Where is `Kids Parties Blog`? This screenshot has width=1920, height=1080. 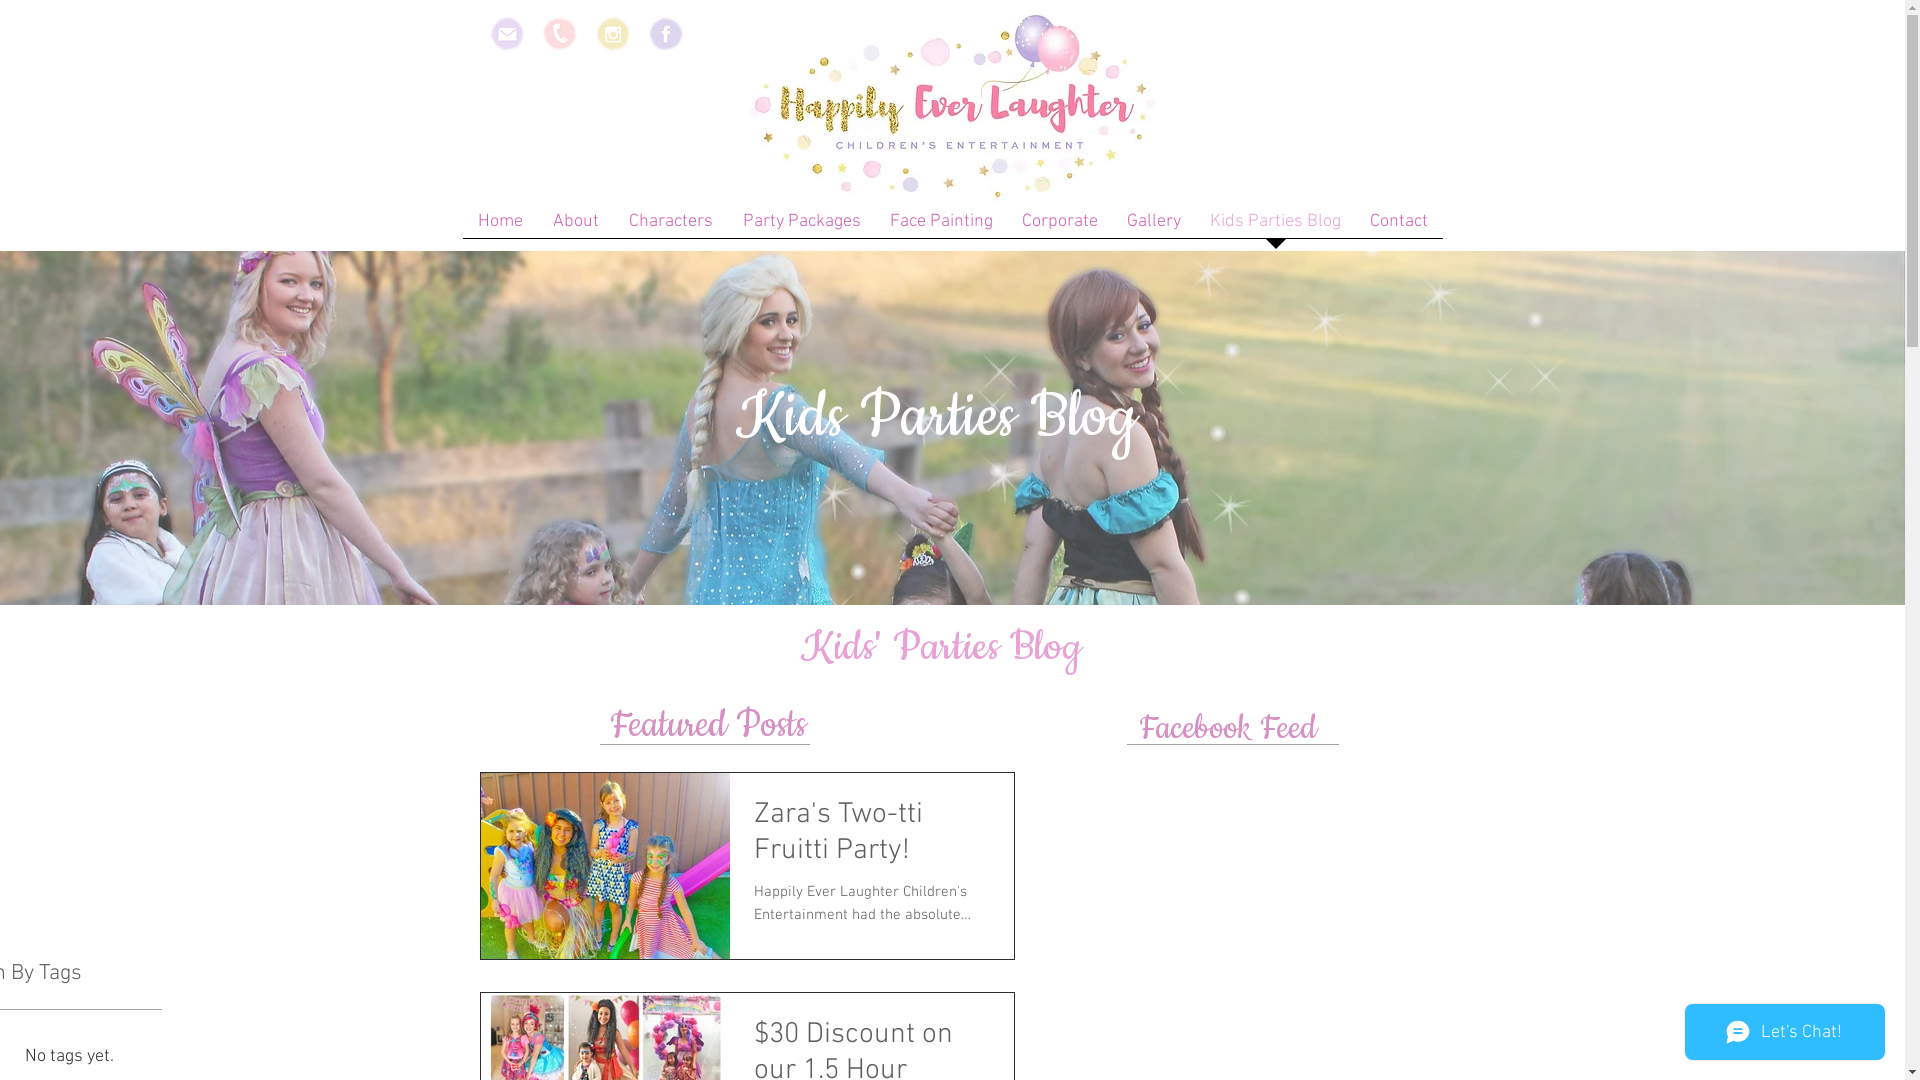
Kids Parties Blog is located at coordinates (1276, 228).